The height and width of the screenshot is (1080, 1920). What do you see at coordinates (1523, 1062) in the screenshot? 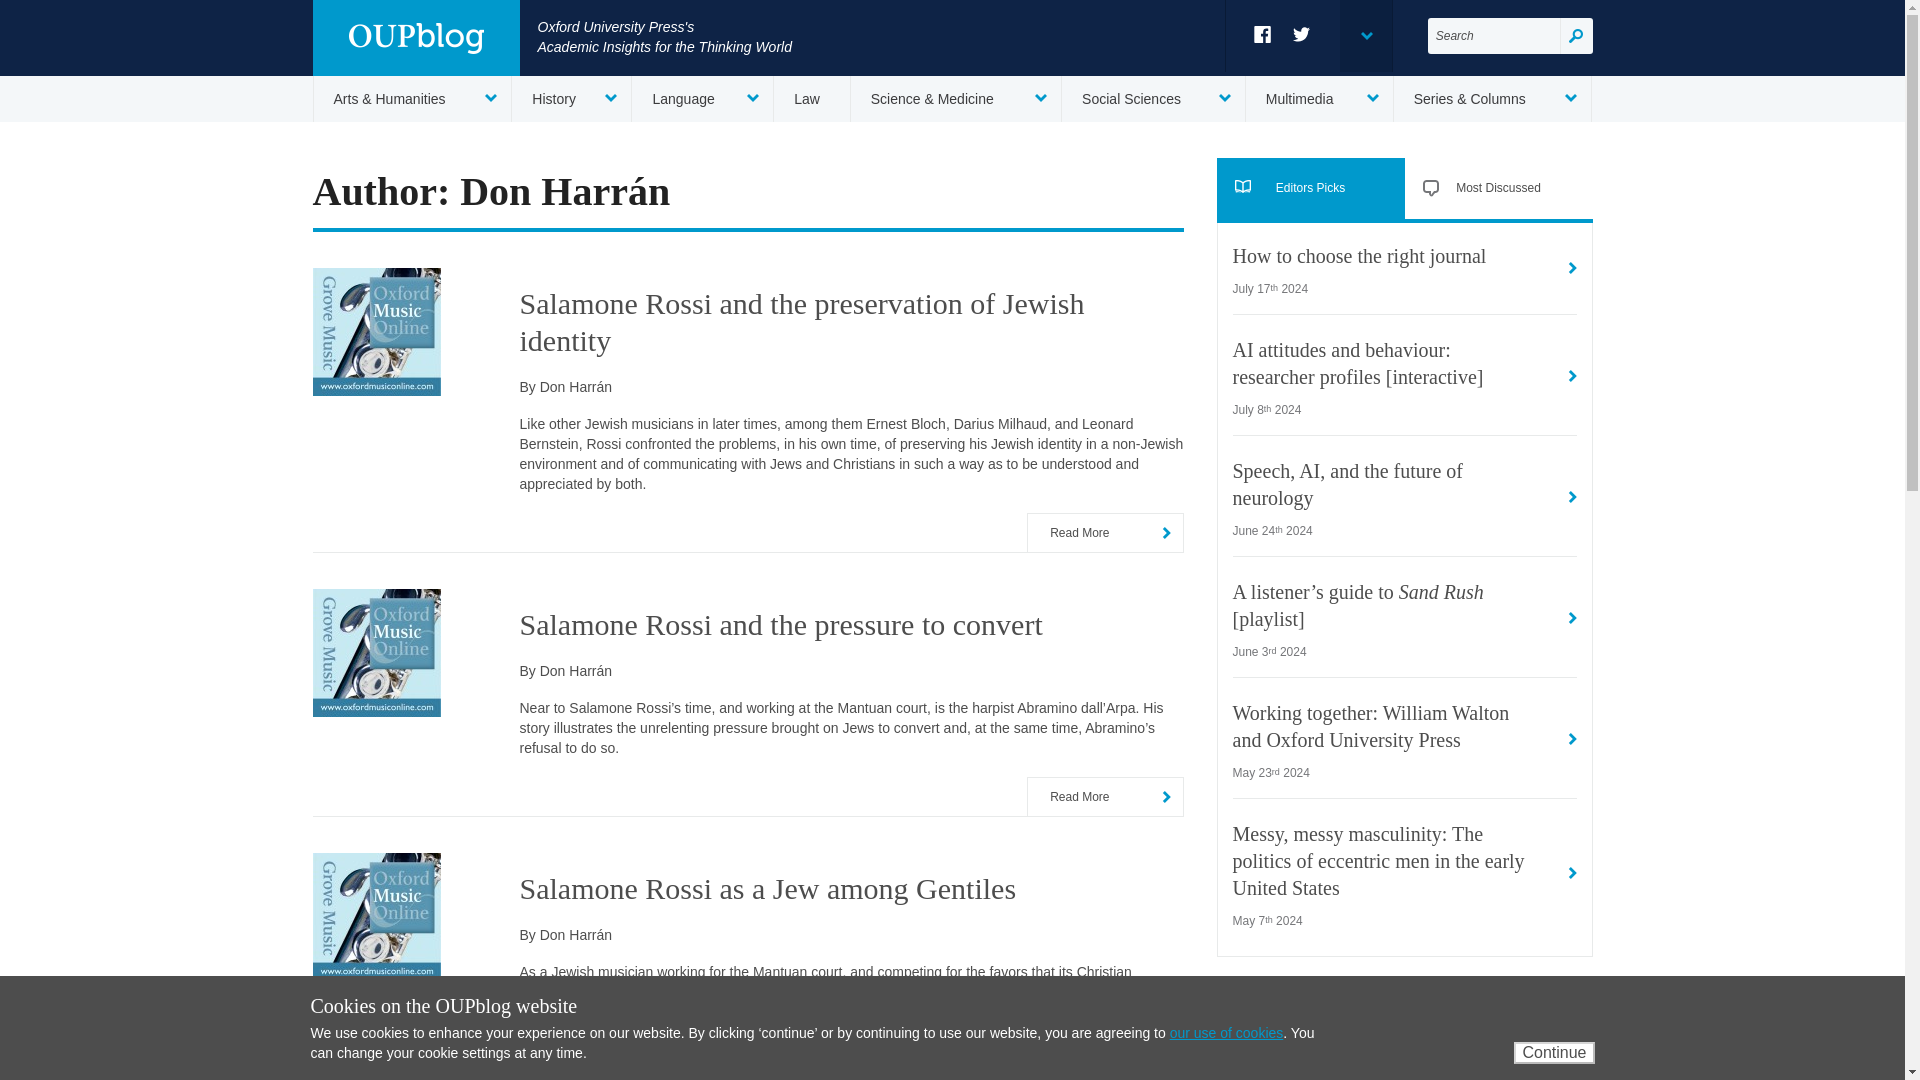
I see `Subscribe` at bounding box center [1523, 1062].